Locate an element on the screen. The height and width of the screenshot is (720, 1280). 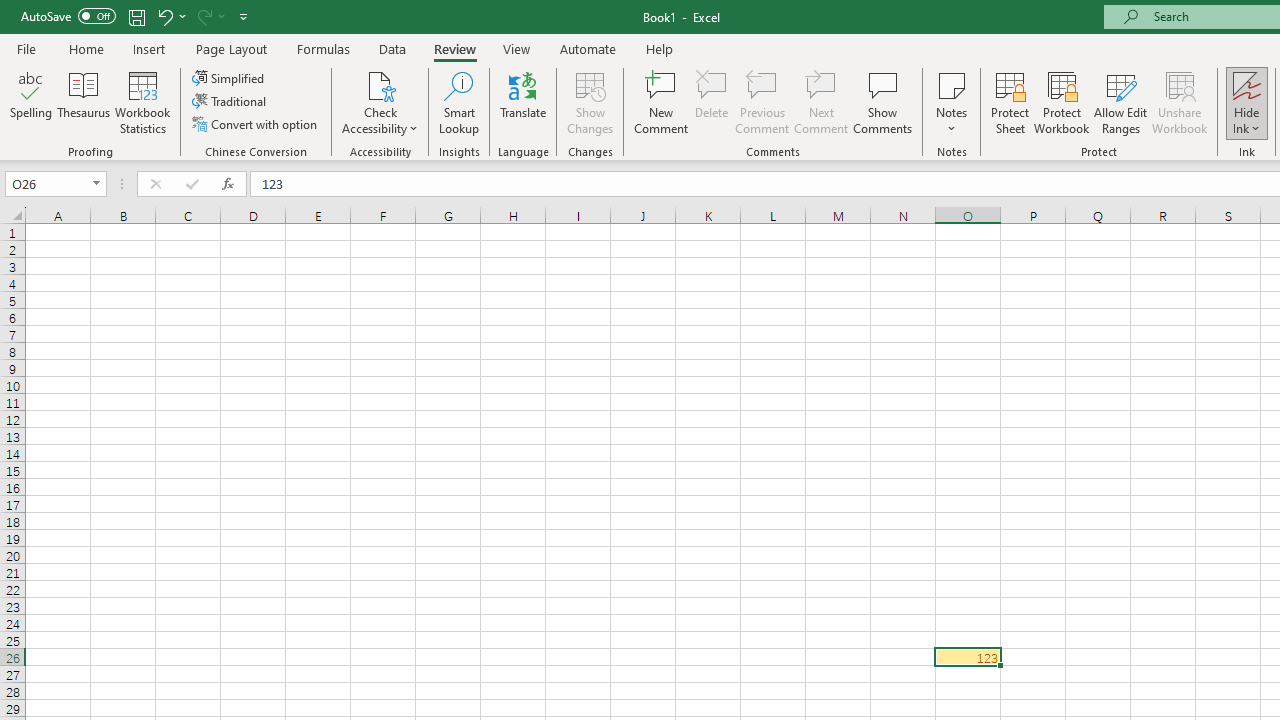
Convert with option is located at coordinates (256, 124).